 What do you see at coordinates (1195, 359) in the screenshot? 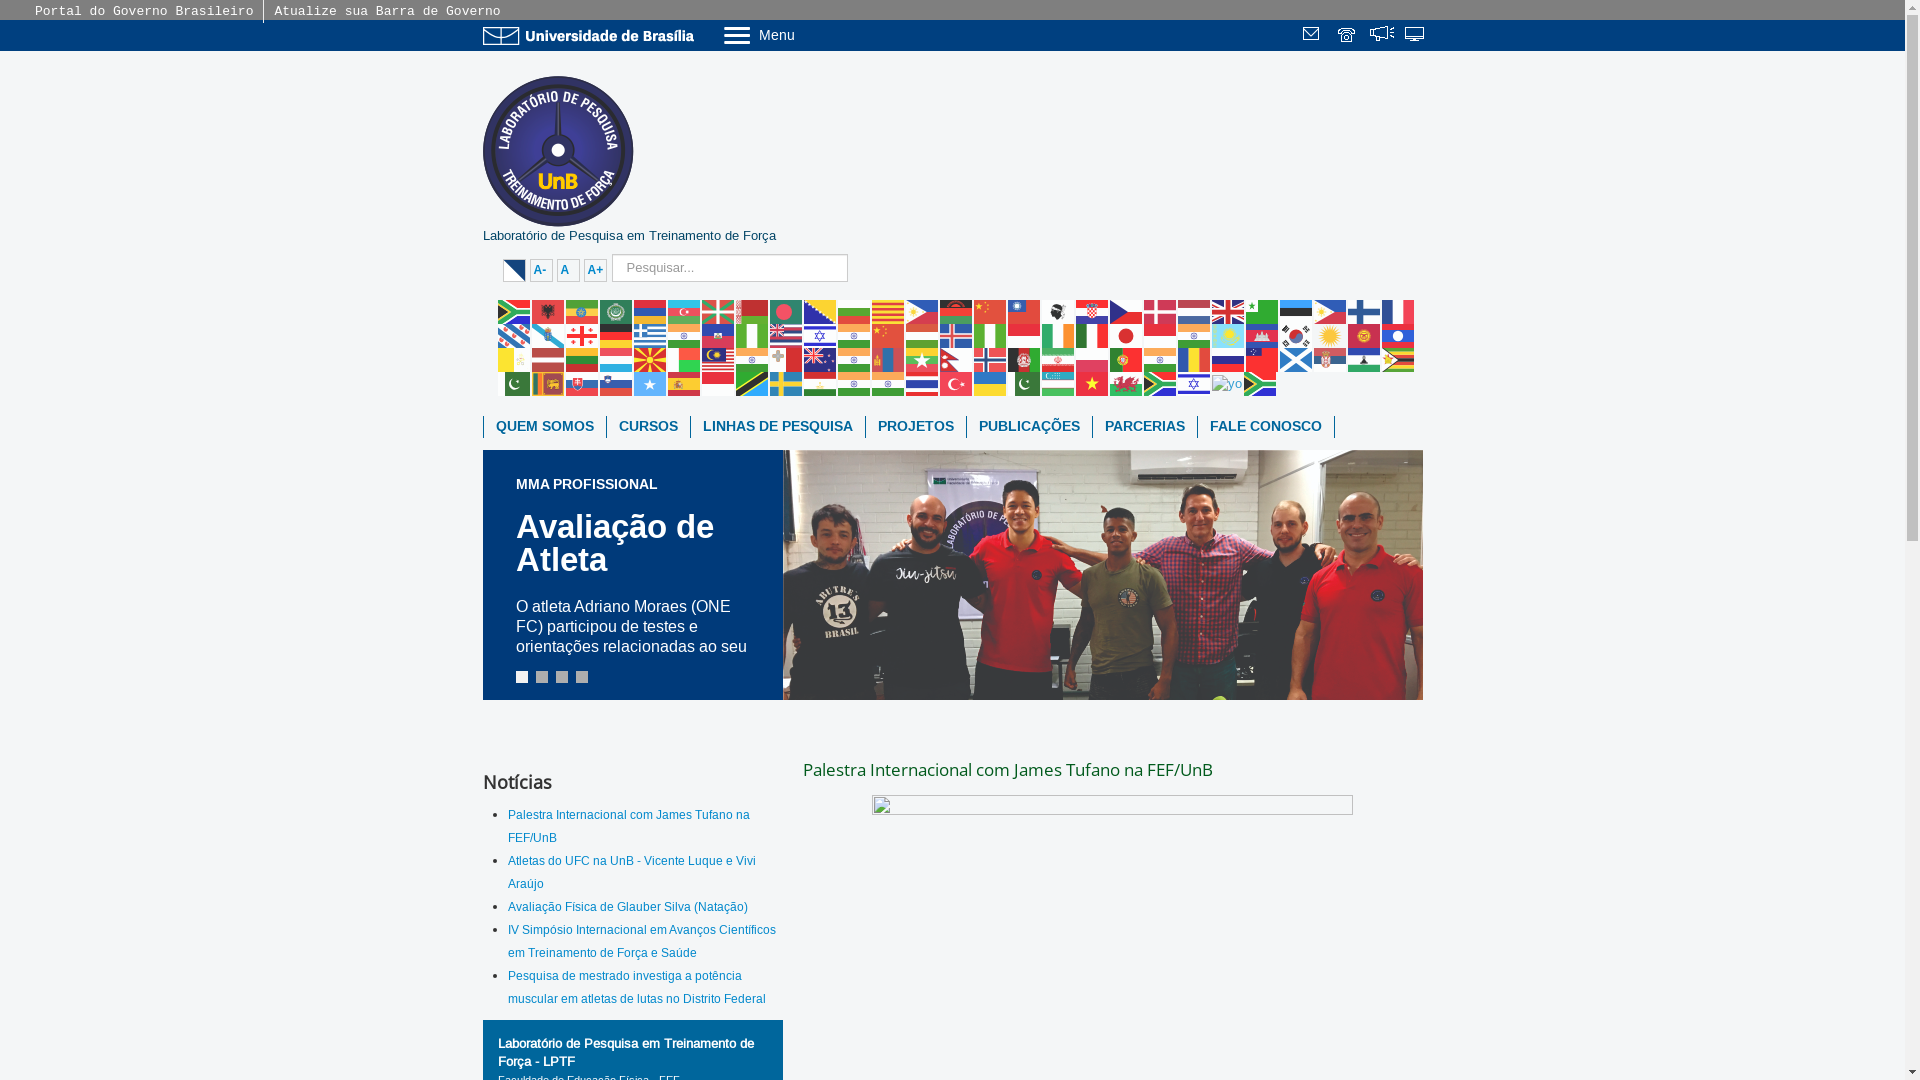
I see `Romanian` at bounding box center [1195, 359].